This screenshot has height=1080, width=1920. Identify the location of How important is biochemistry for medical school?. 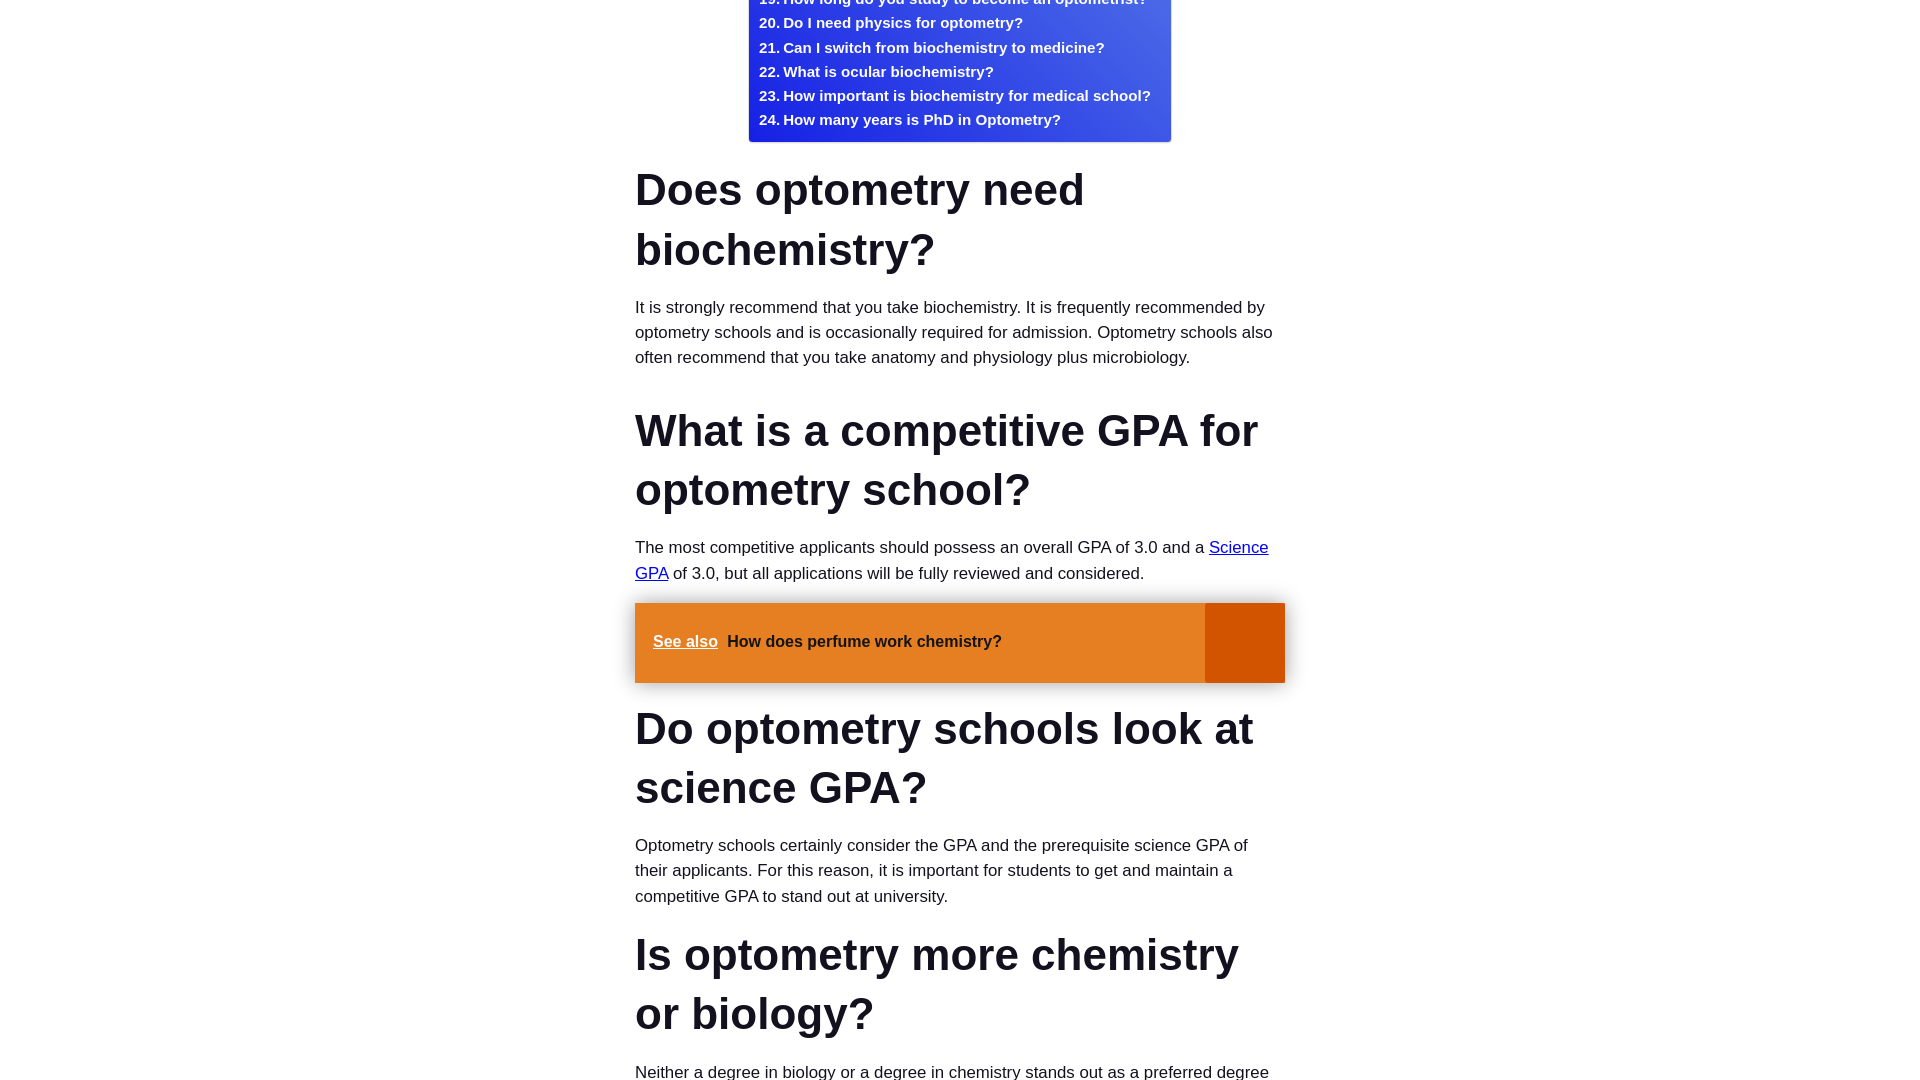
(954, 96).